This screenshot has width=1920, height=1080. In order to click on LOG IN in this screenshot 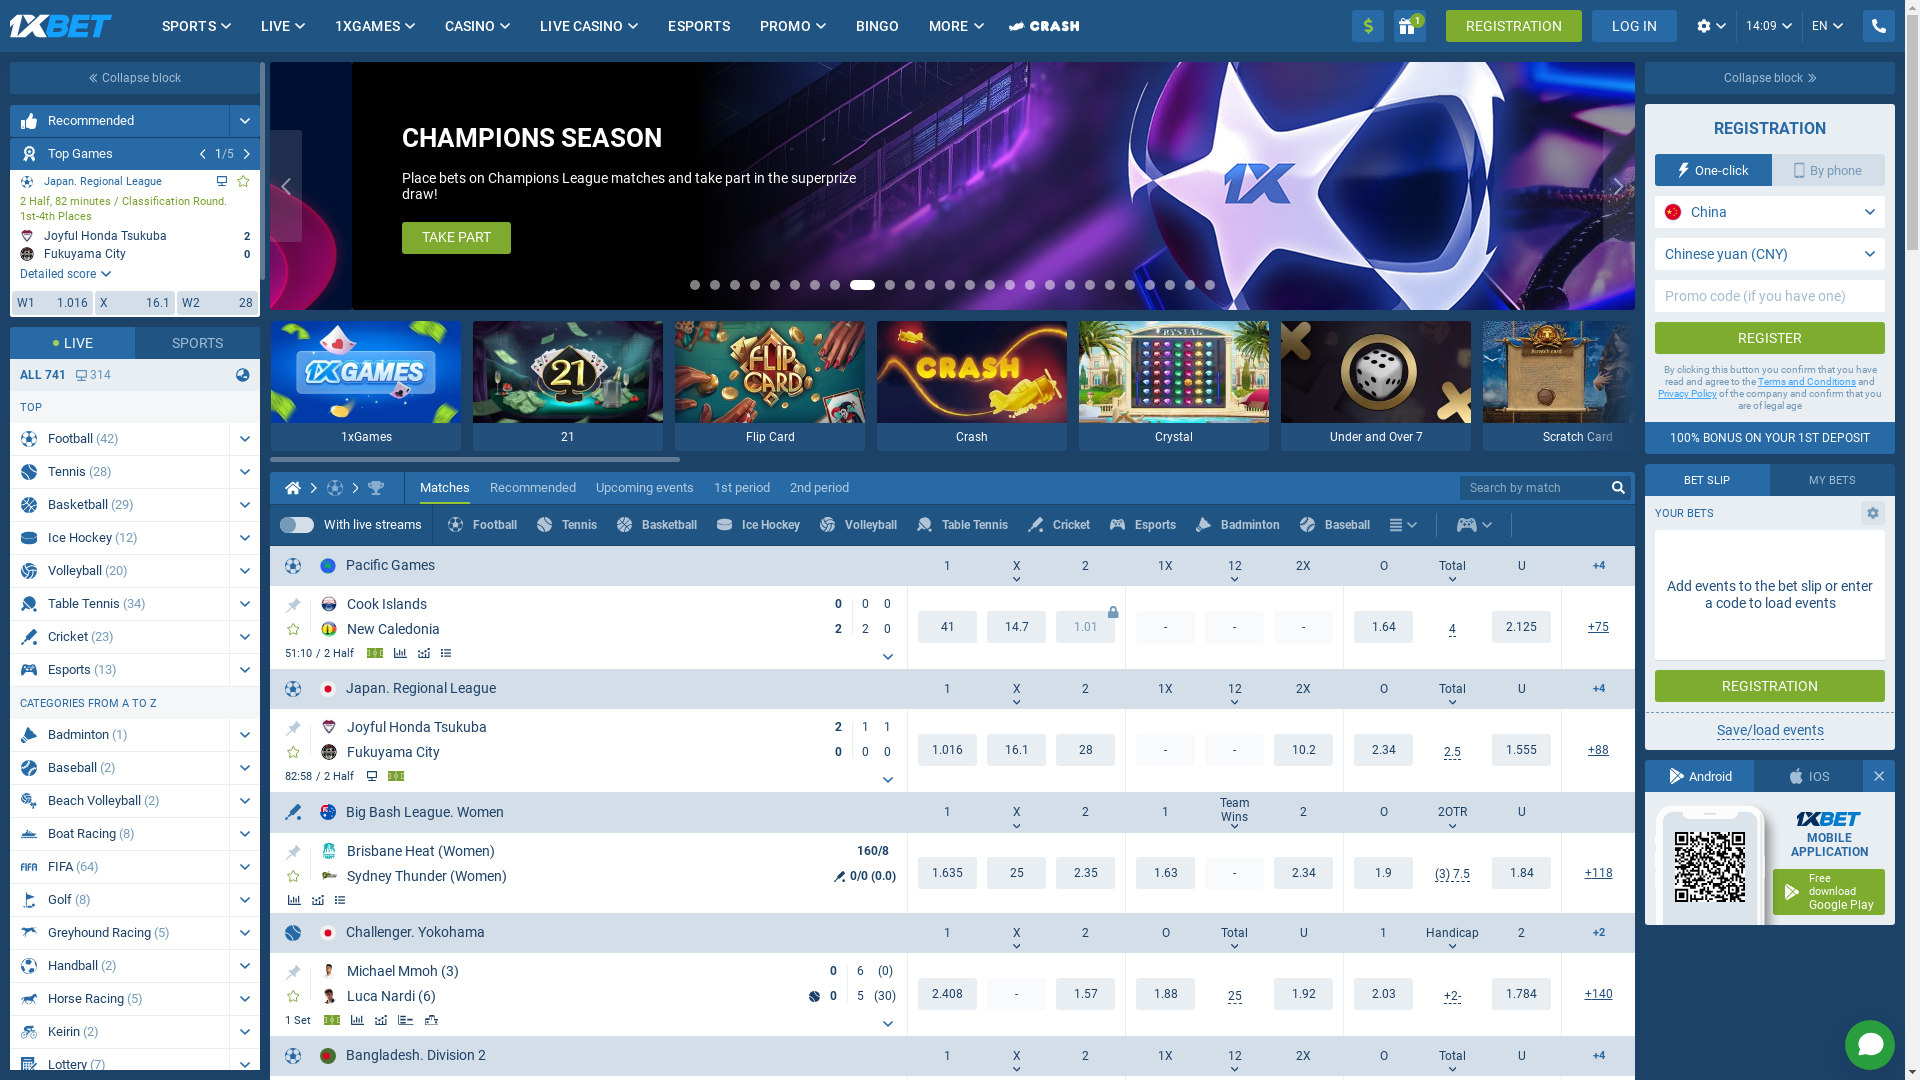, I will do `click(1634, 26)`.